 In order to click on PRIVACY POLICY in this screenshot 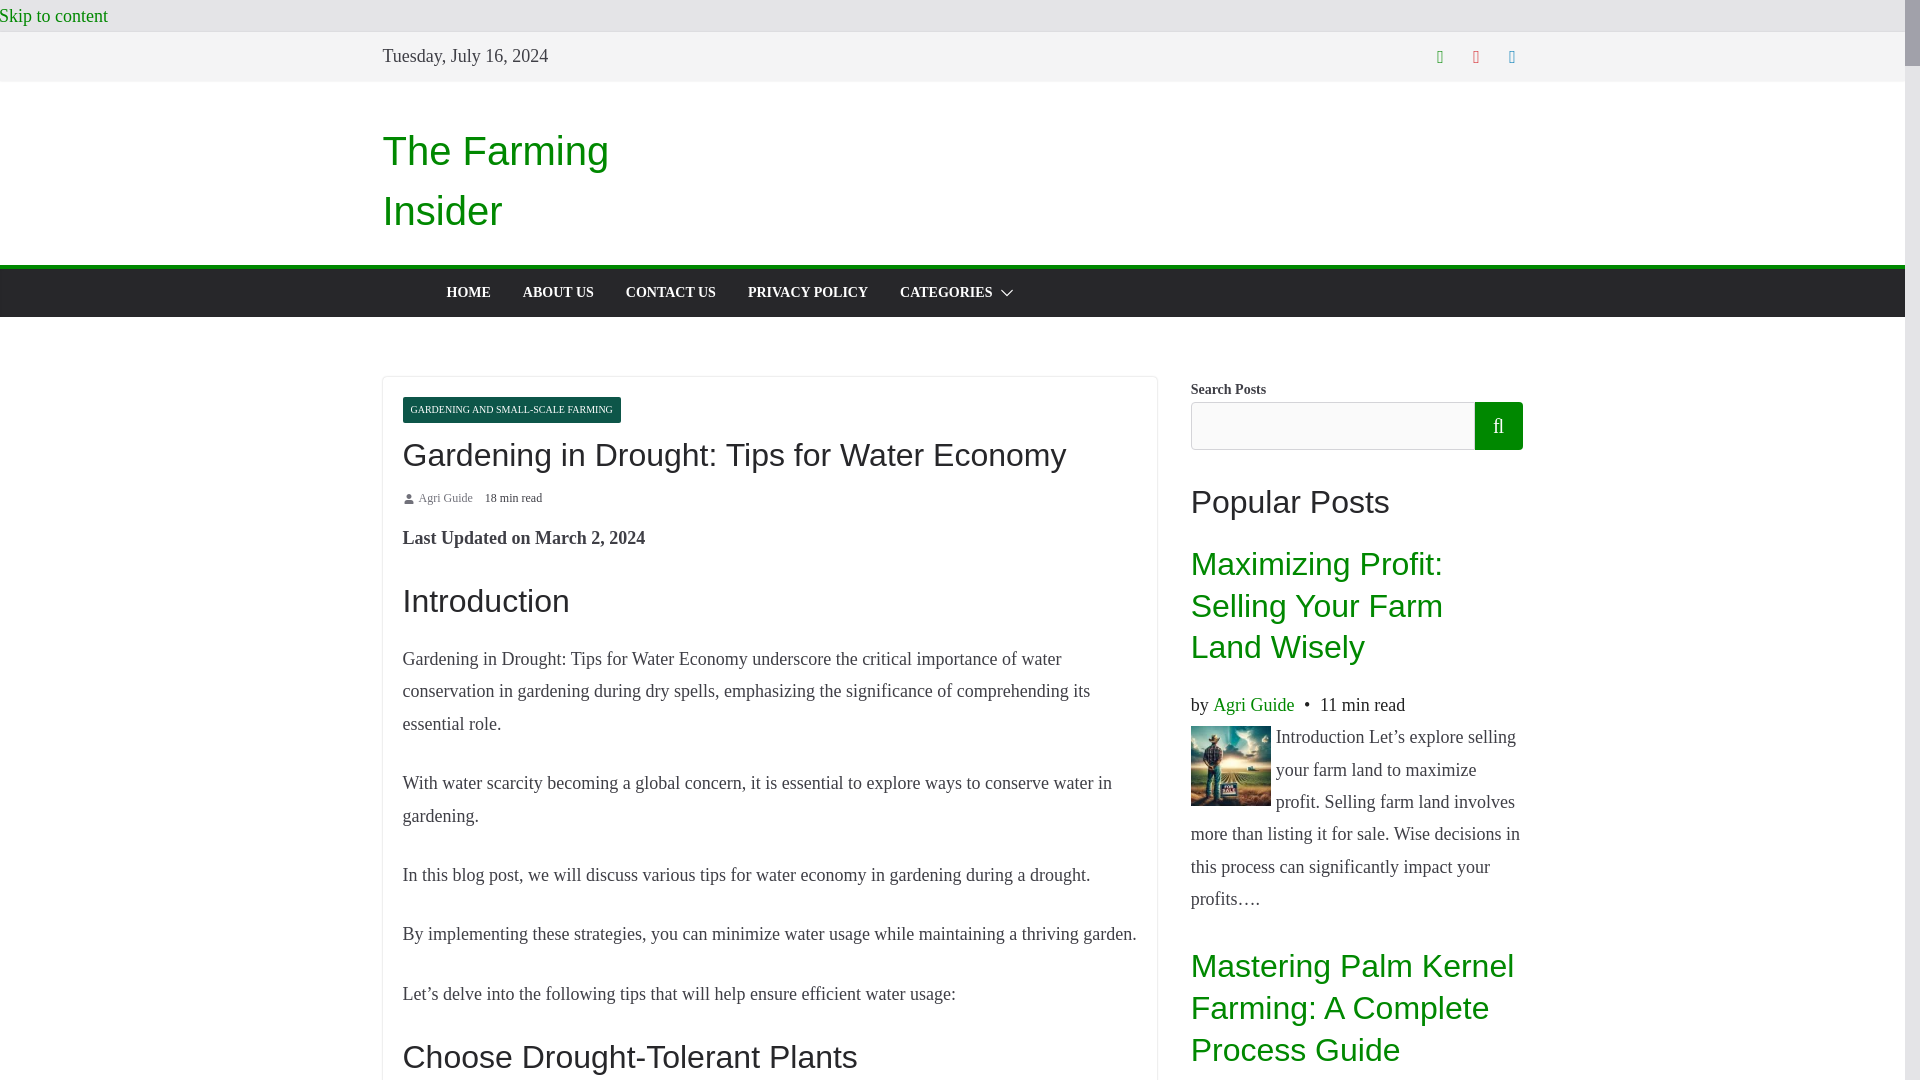, I will do `click(808, 292)`.